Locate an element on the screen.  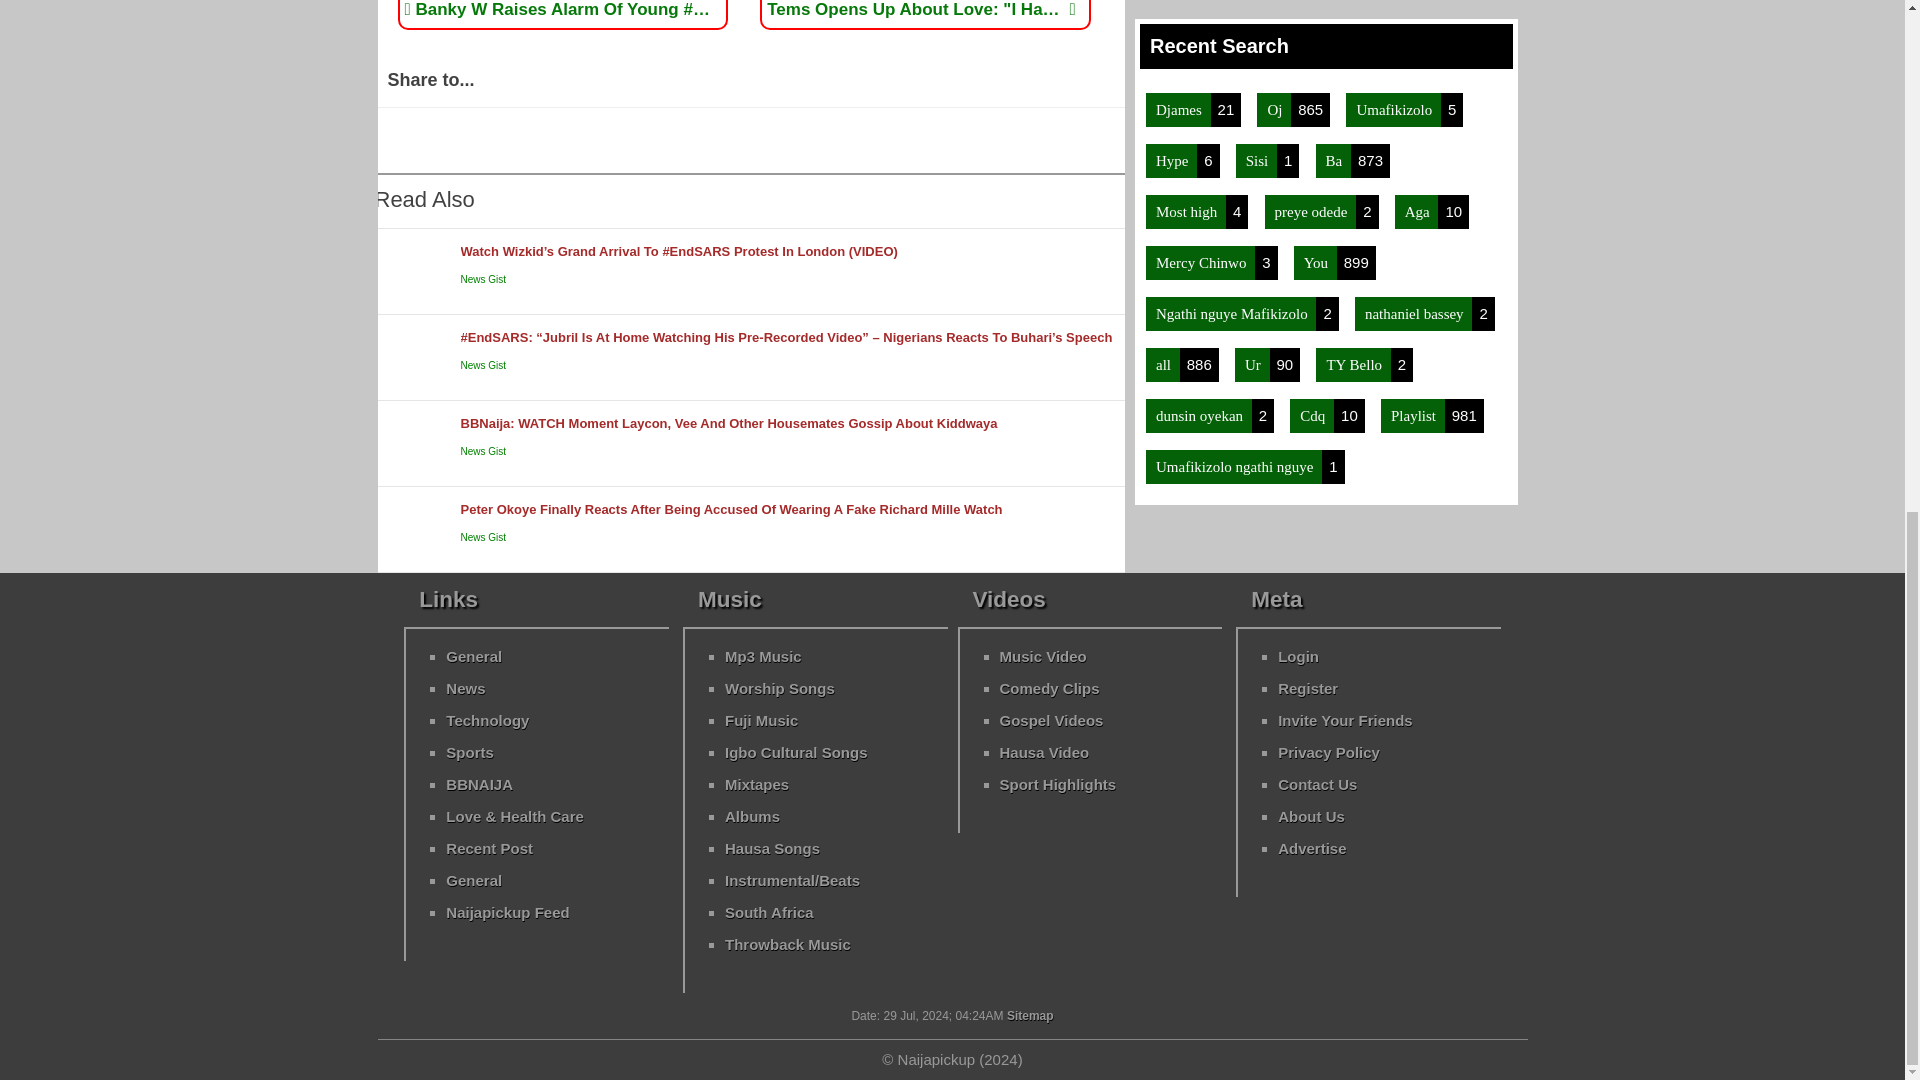
Tems Opens Up About Love: "I Haven't Been in Love" is located at coordinates (920, 10).